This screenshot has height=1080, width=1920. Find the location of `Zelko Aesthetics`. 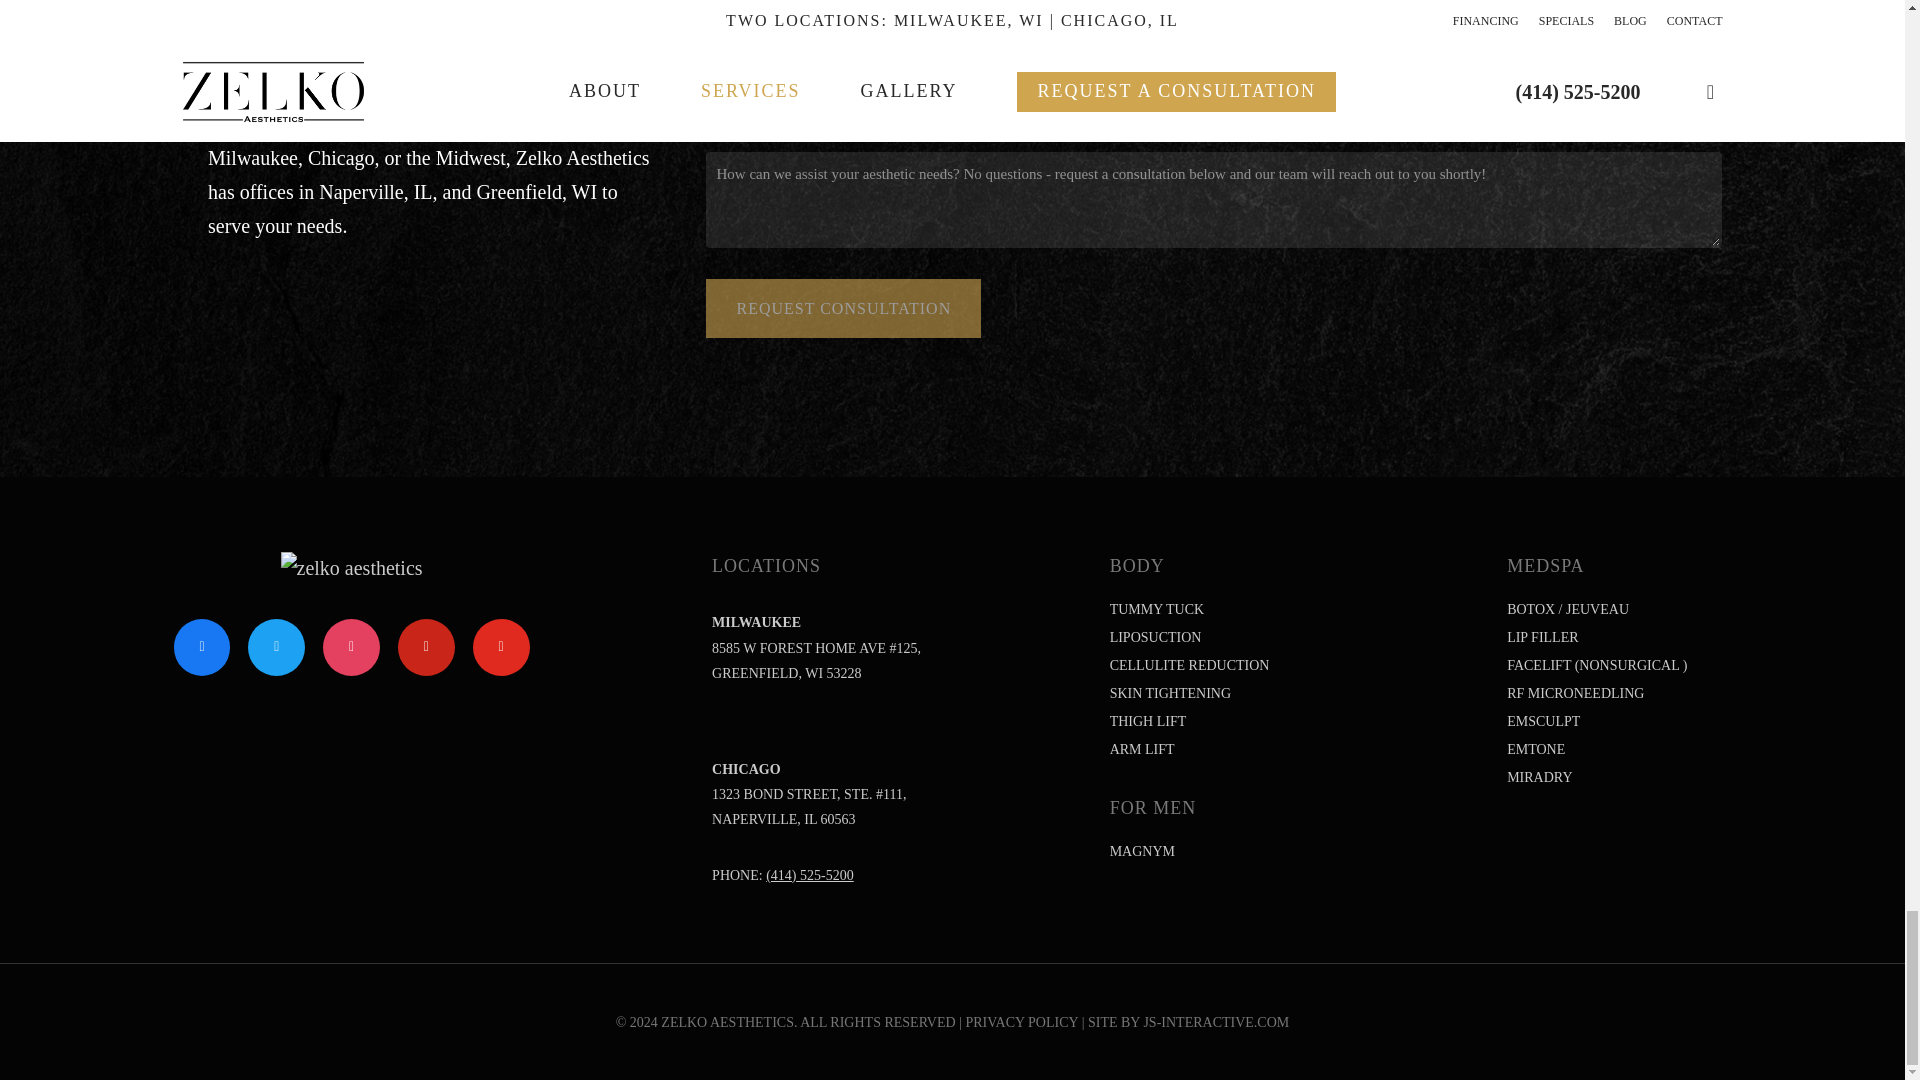

Zelko Aesthetics is located at coordinates (351, 568).